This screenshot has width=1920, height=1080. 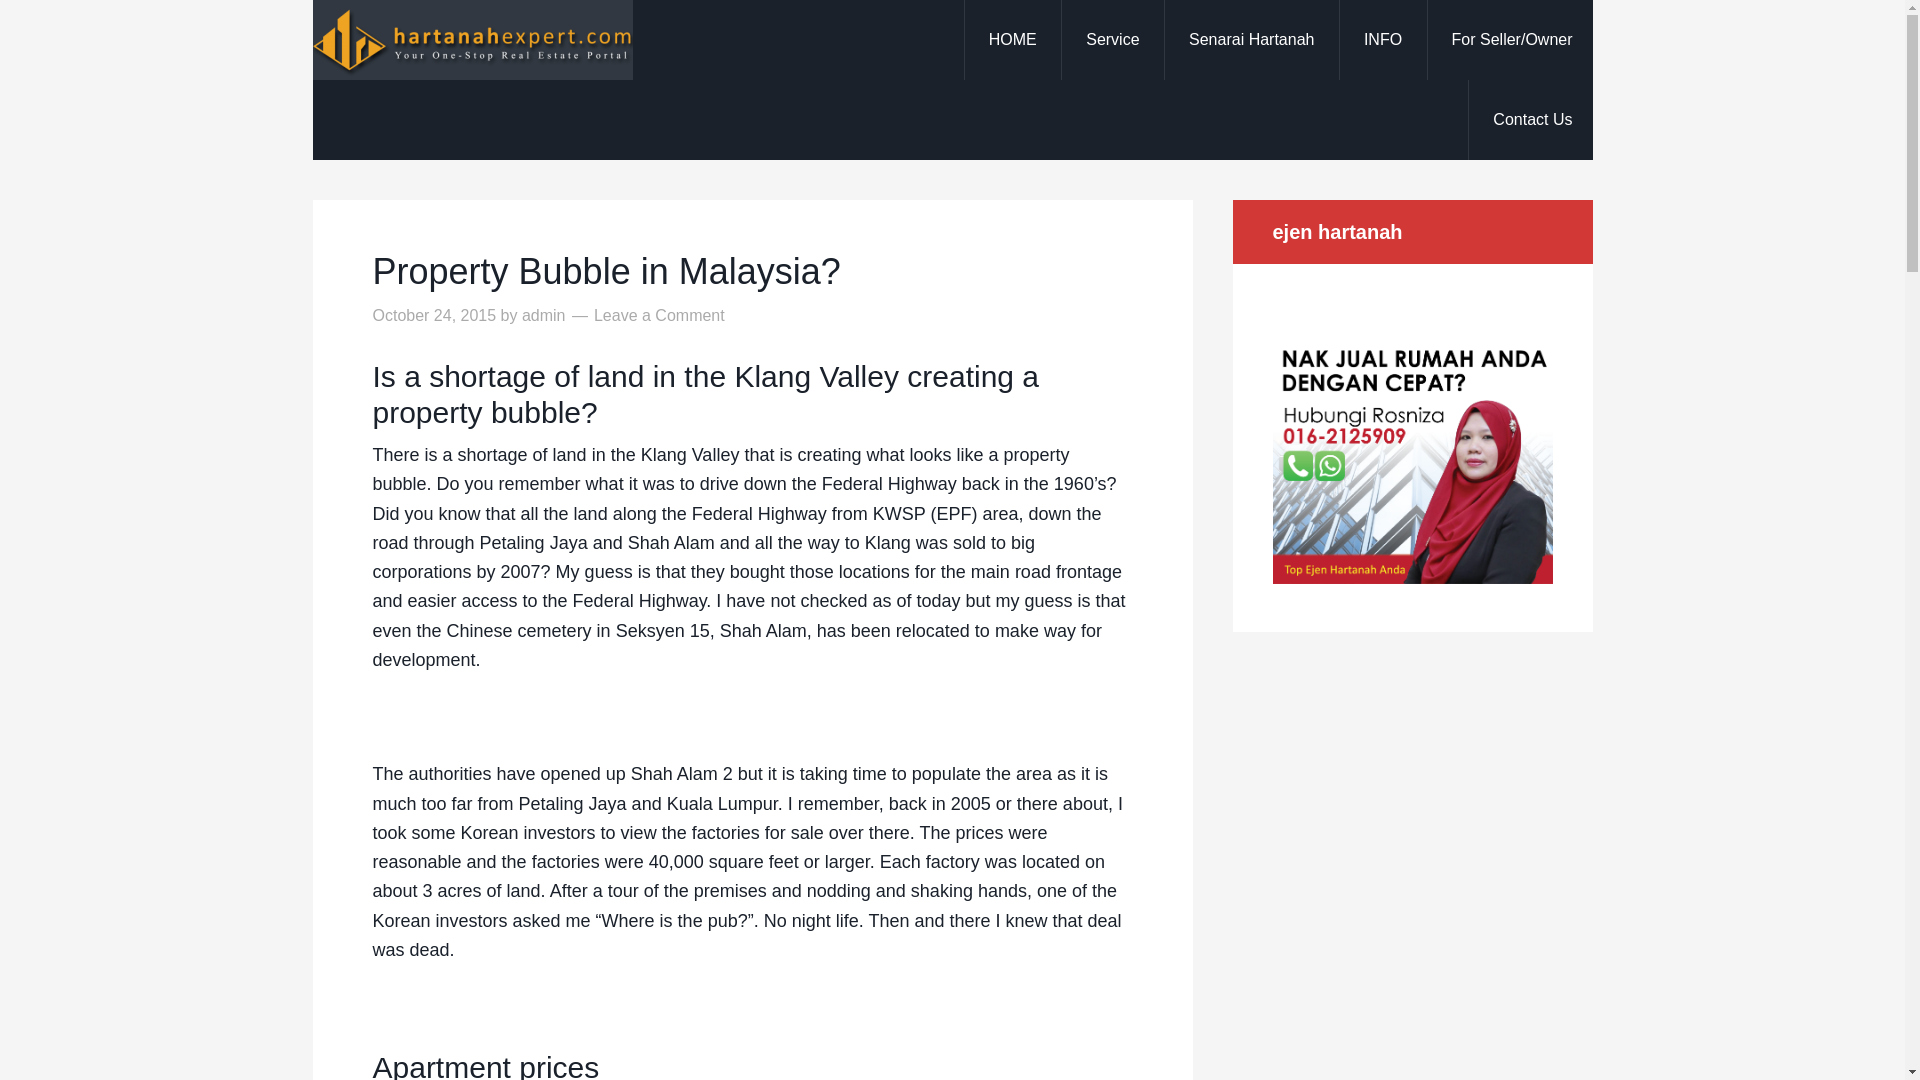 What do you see at coordinates (1382, 40) in the screenshot?
I see `INFO` at bounding box center [1382, 40].